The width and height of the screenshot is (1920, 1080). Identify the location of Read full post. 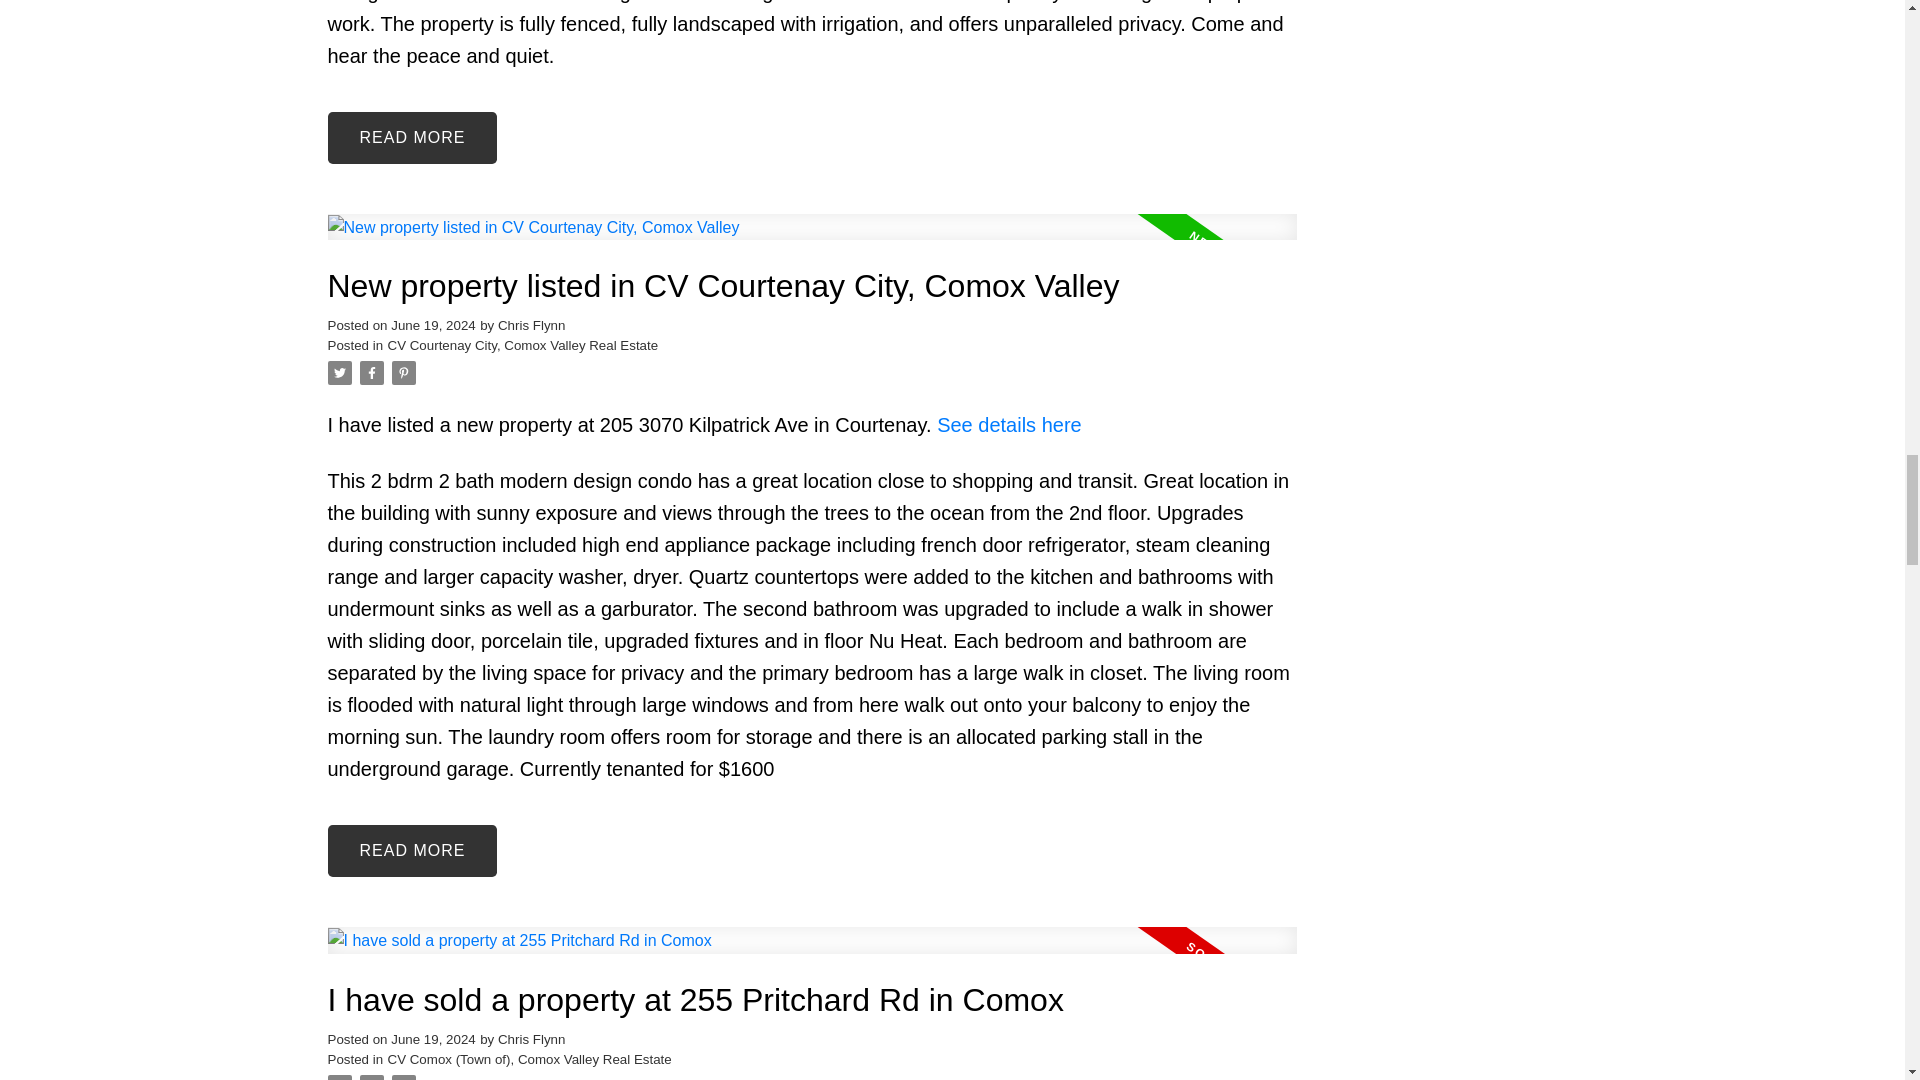
(812, 952).